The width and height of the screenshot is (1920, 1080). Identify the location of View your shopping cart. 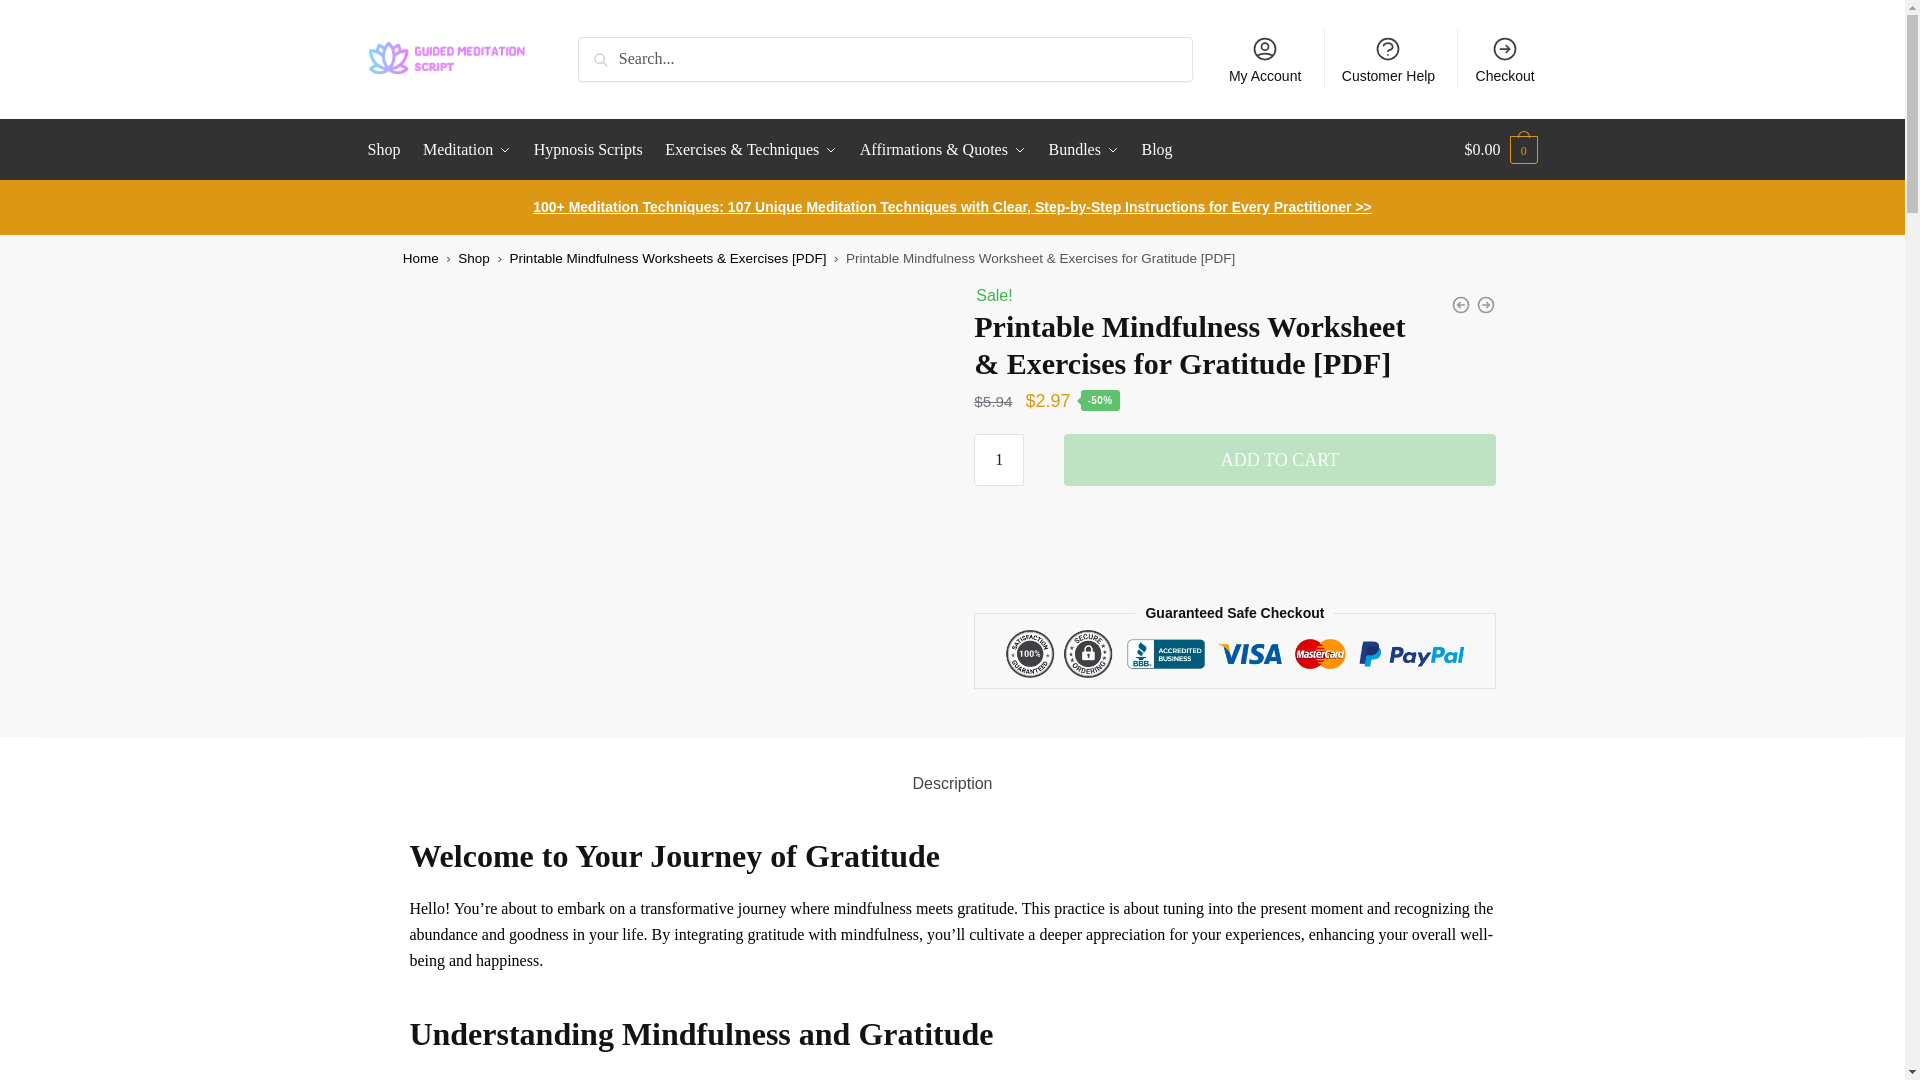
(1500, 150).